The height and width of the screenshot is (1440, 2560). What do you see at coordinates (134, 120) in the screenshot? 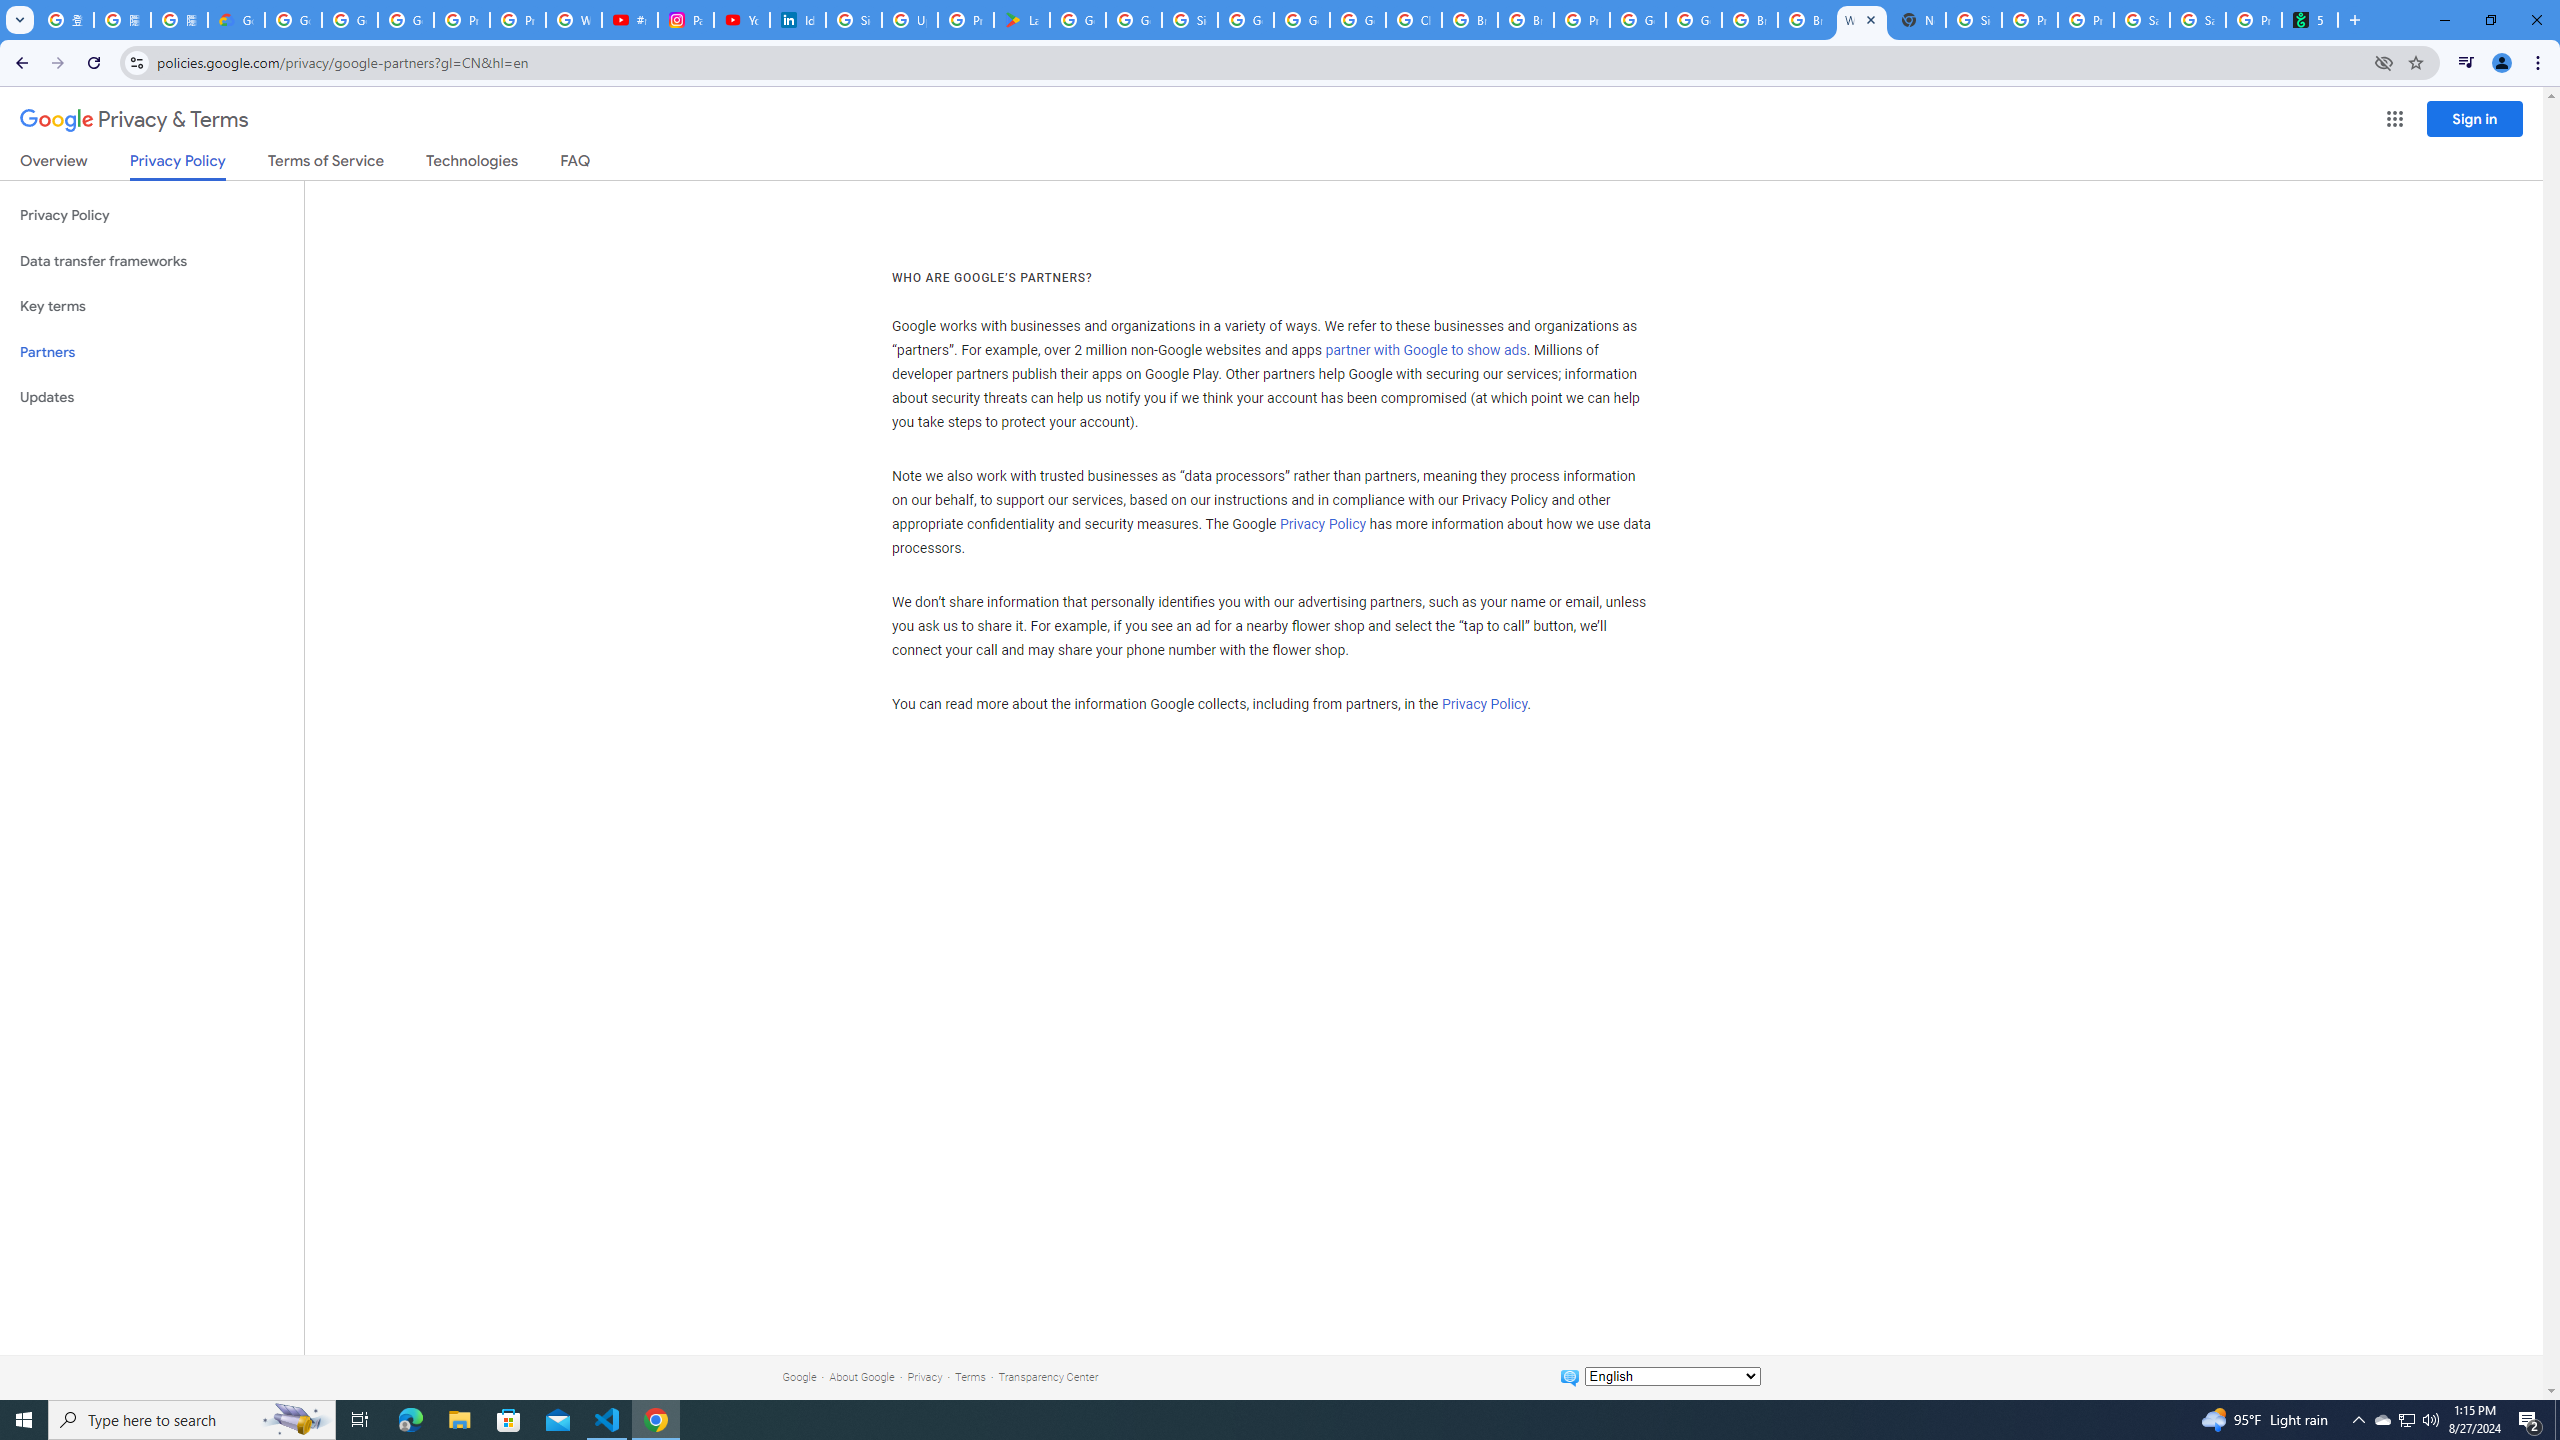
I see `Privacy & Terms` at bounding box center [134, 120].